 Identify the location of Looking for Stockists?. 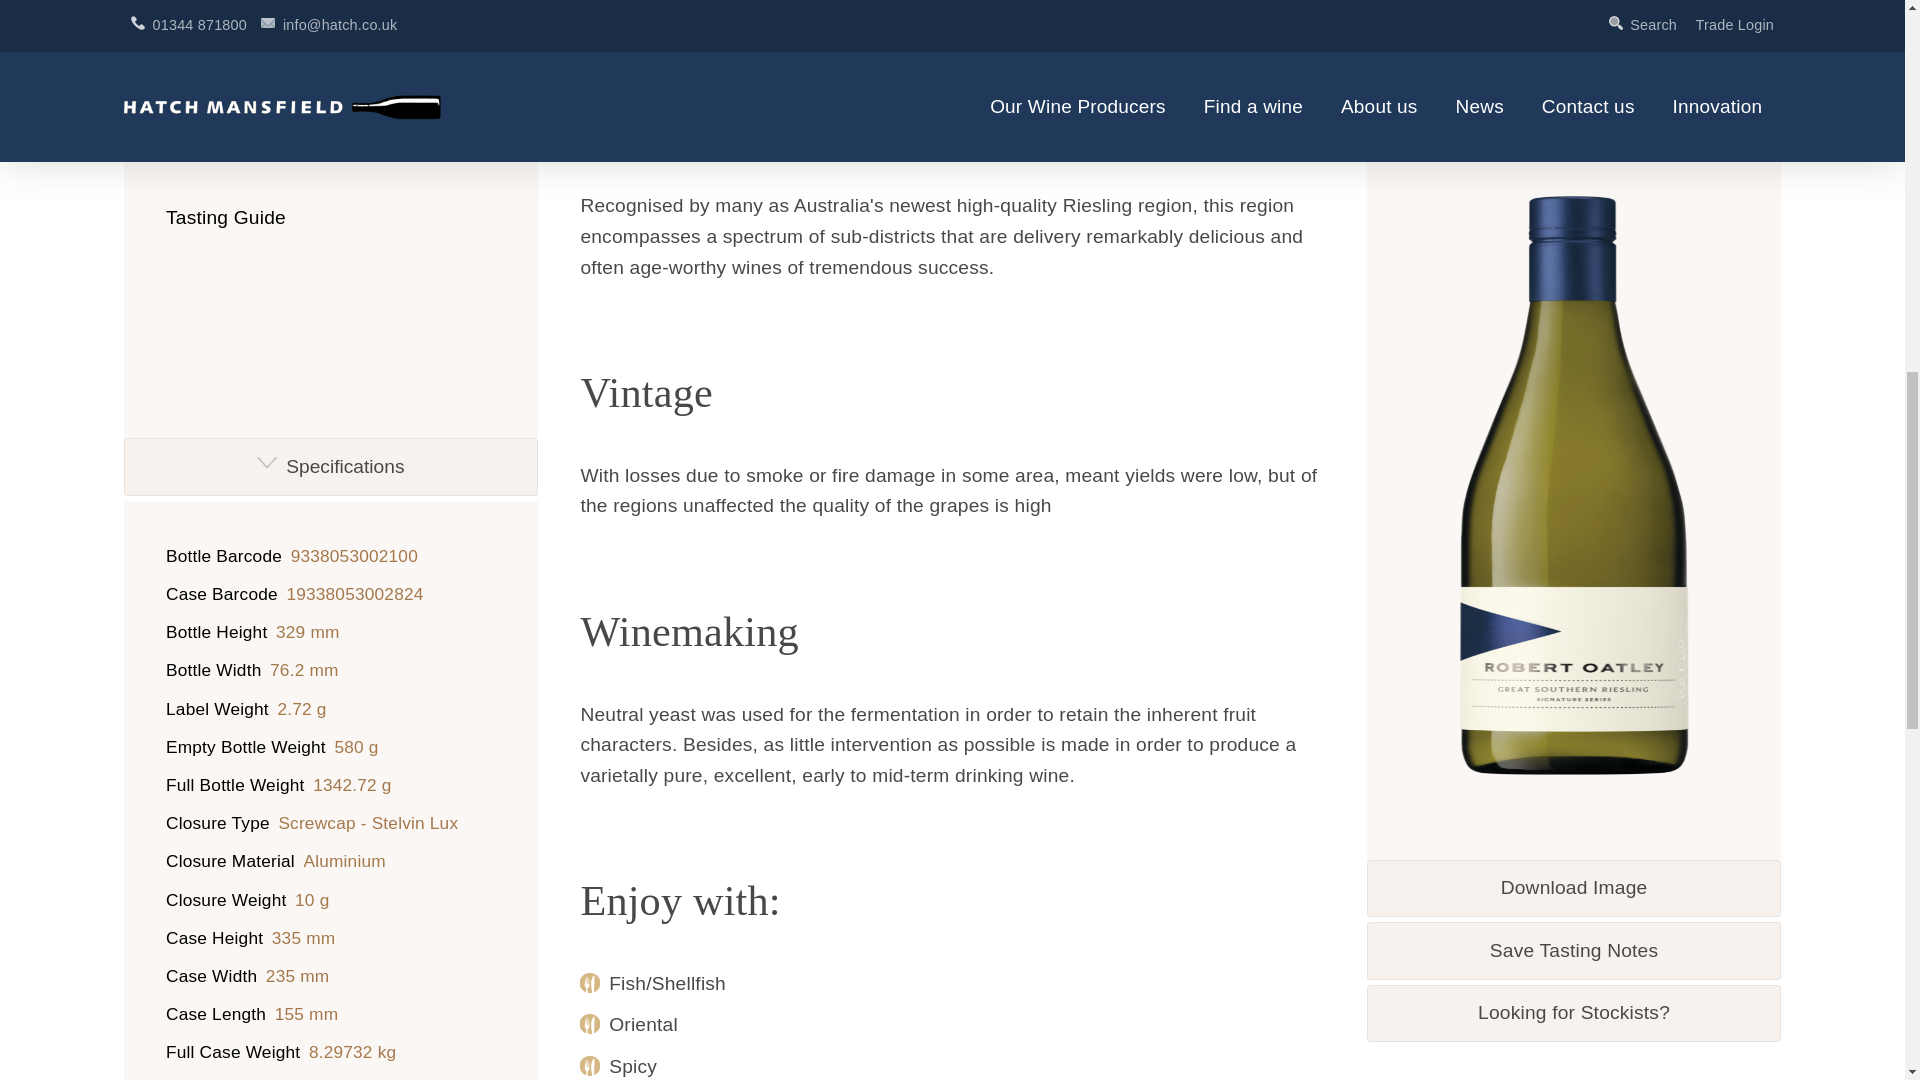
(1574, 316).